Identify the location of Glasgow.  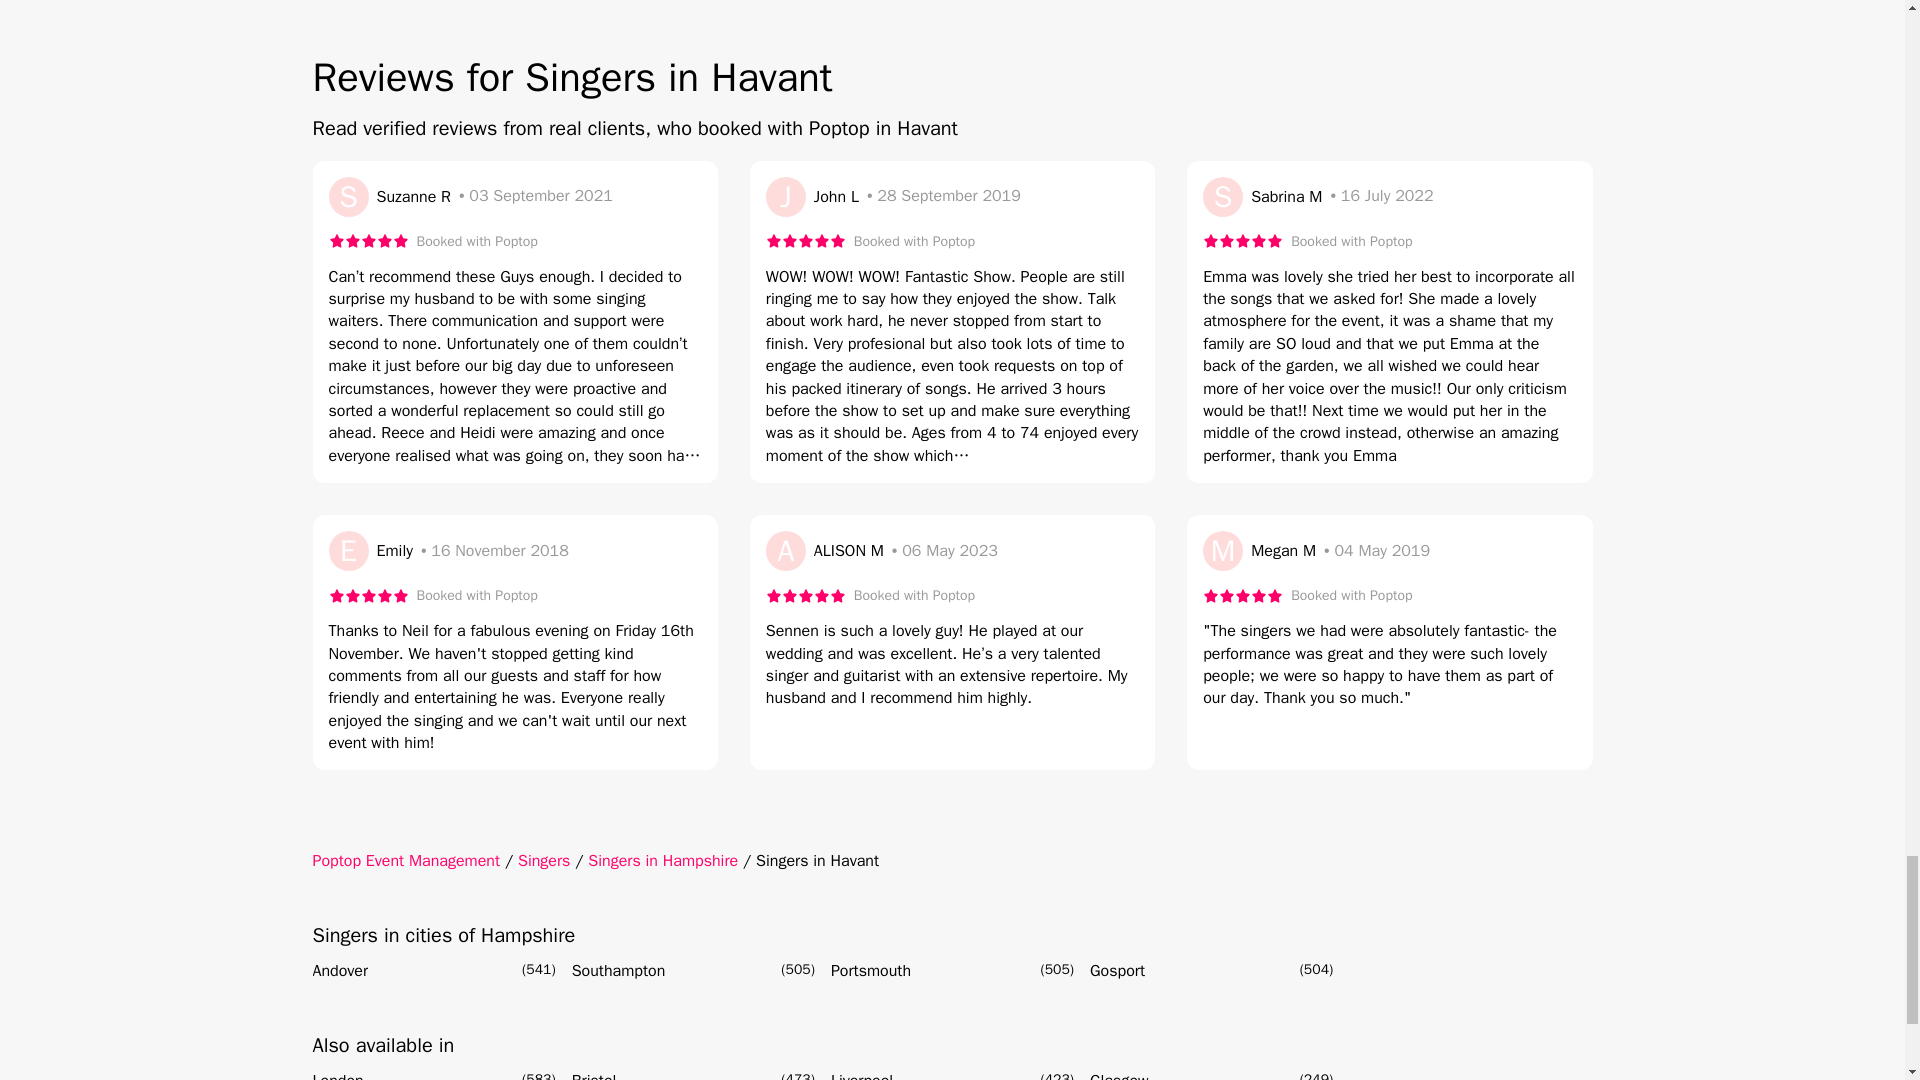
(1119, 1074).